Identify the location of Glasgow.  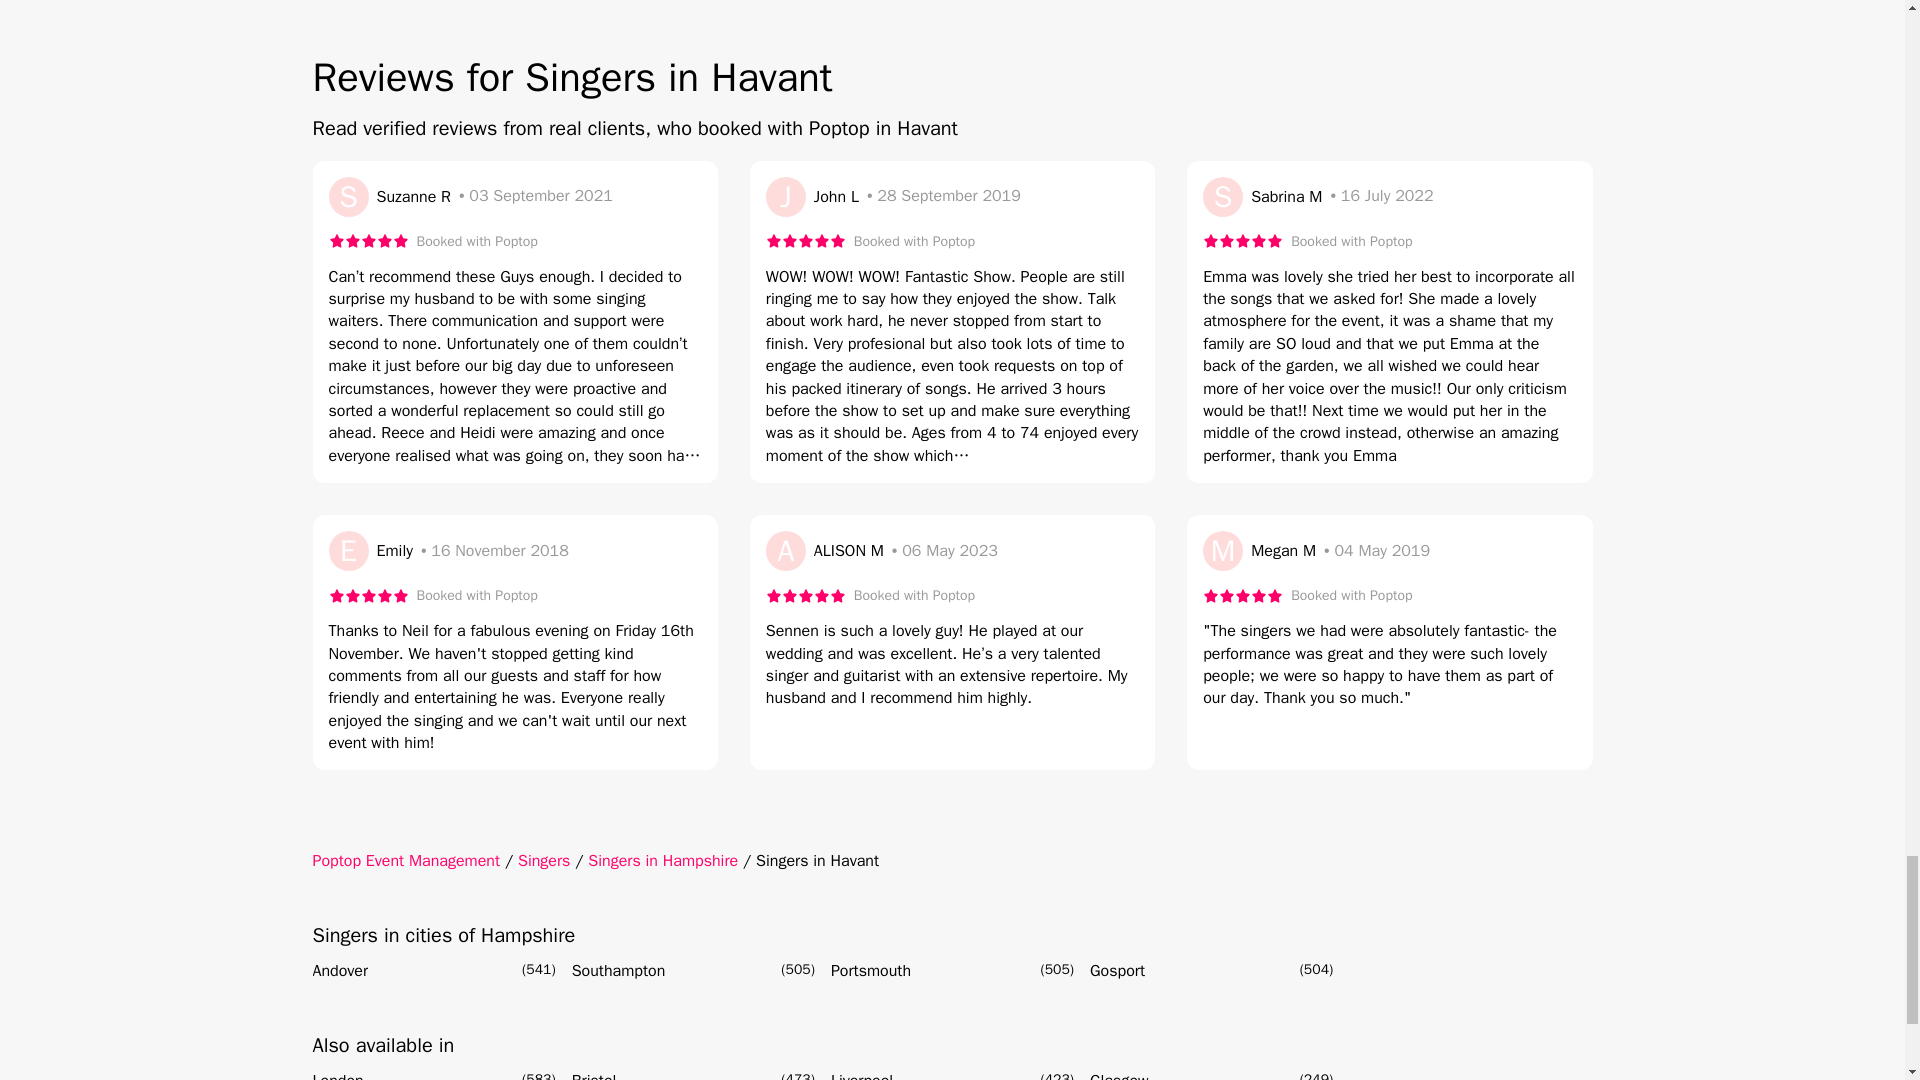
(1119, 1074).